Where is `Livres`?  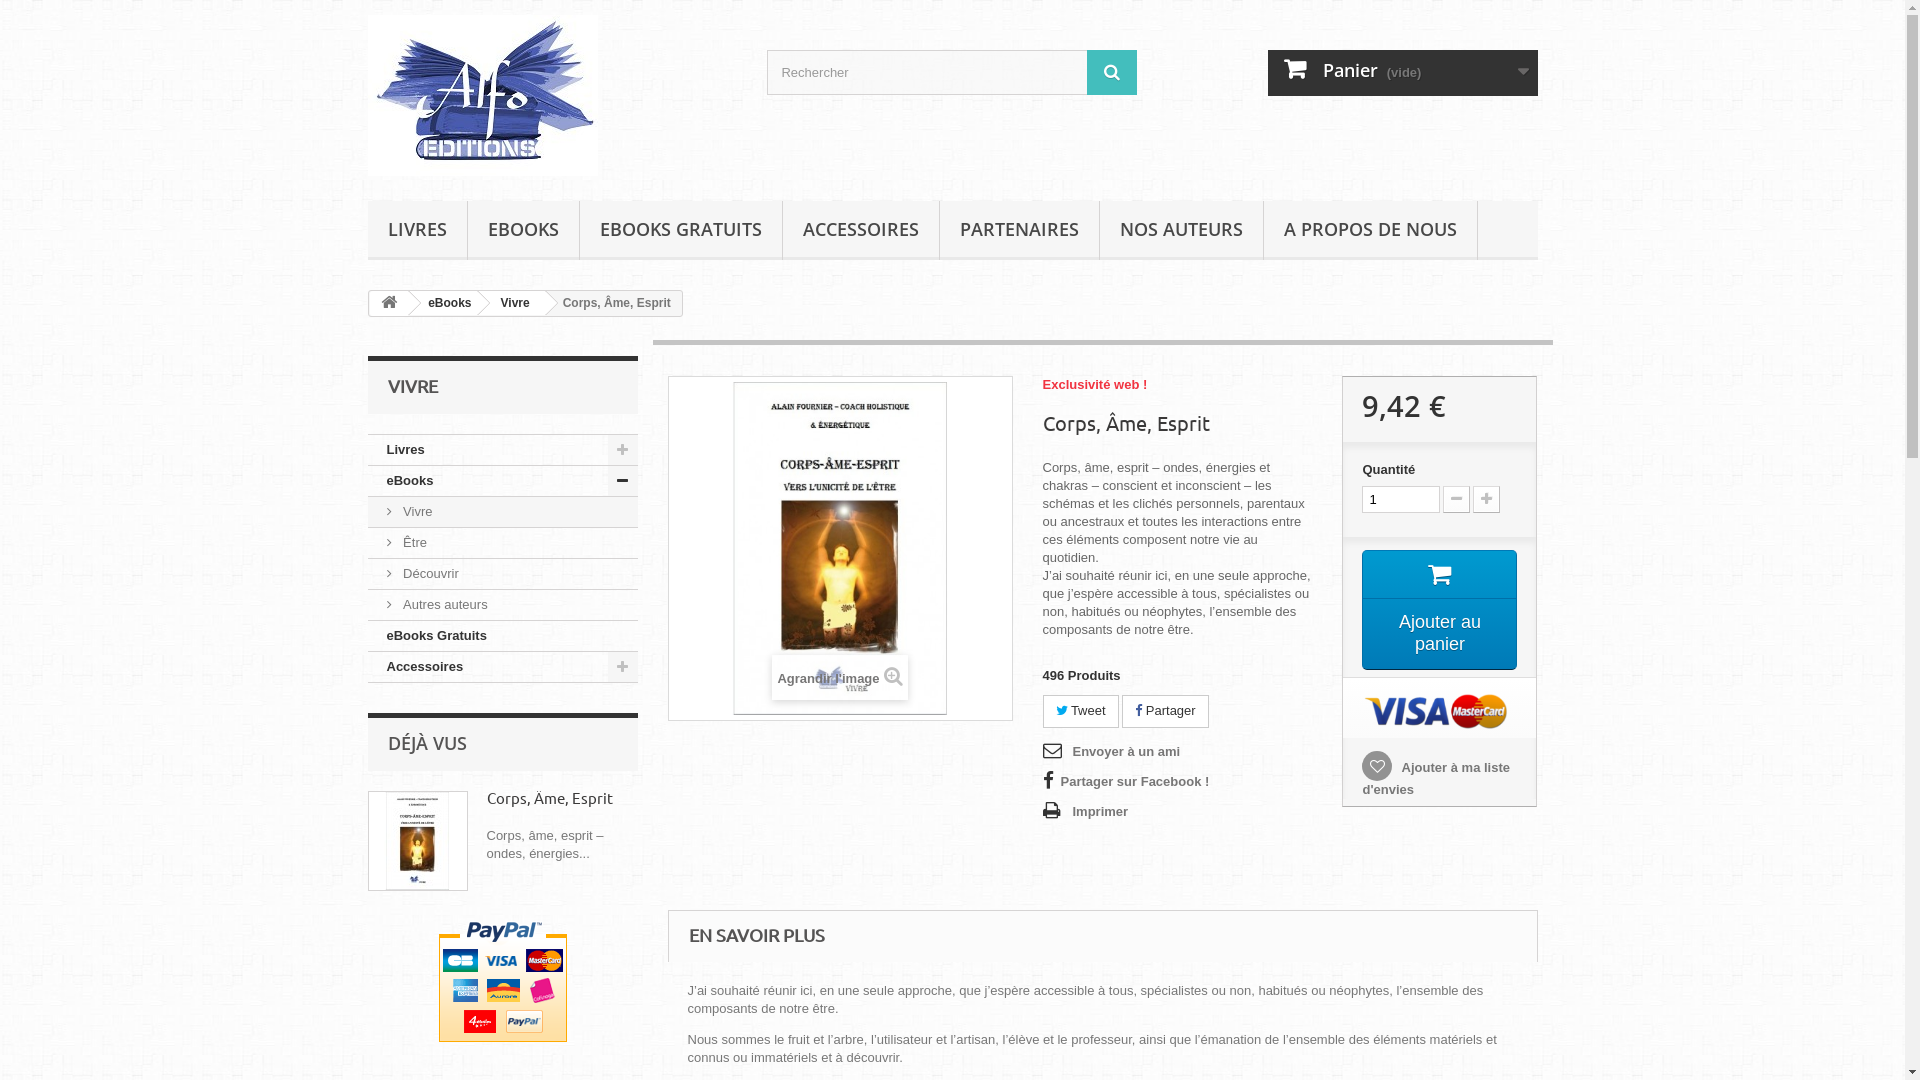
Livres is located at coordinates (503, 450).